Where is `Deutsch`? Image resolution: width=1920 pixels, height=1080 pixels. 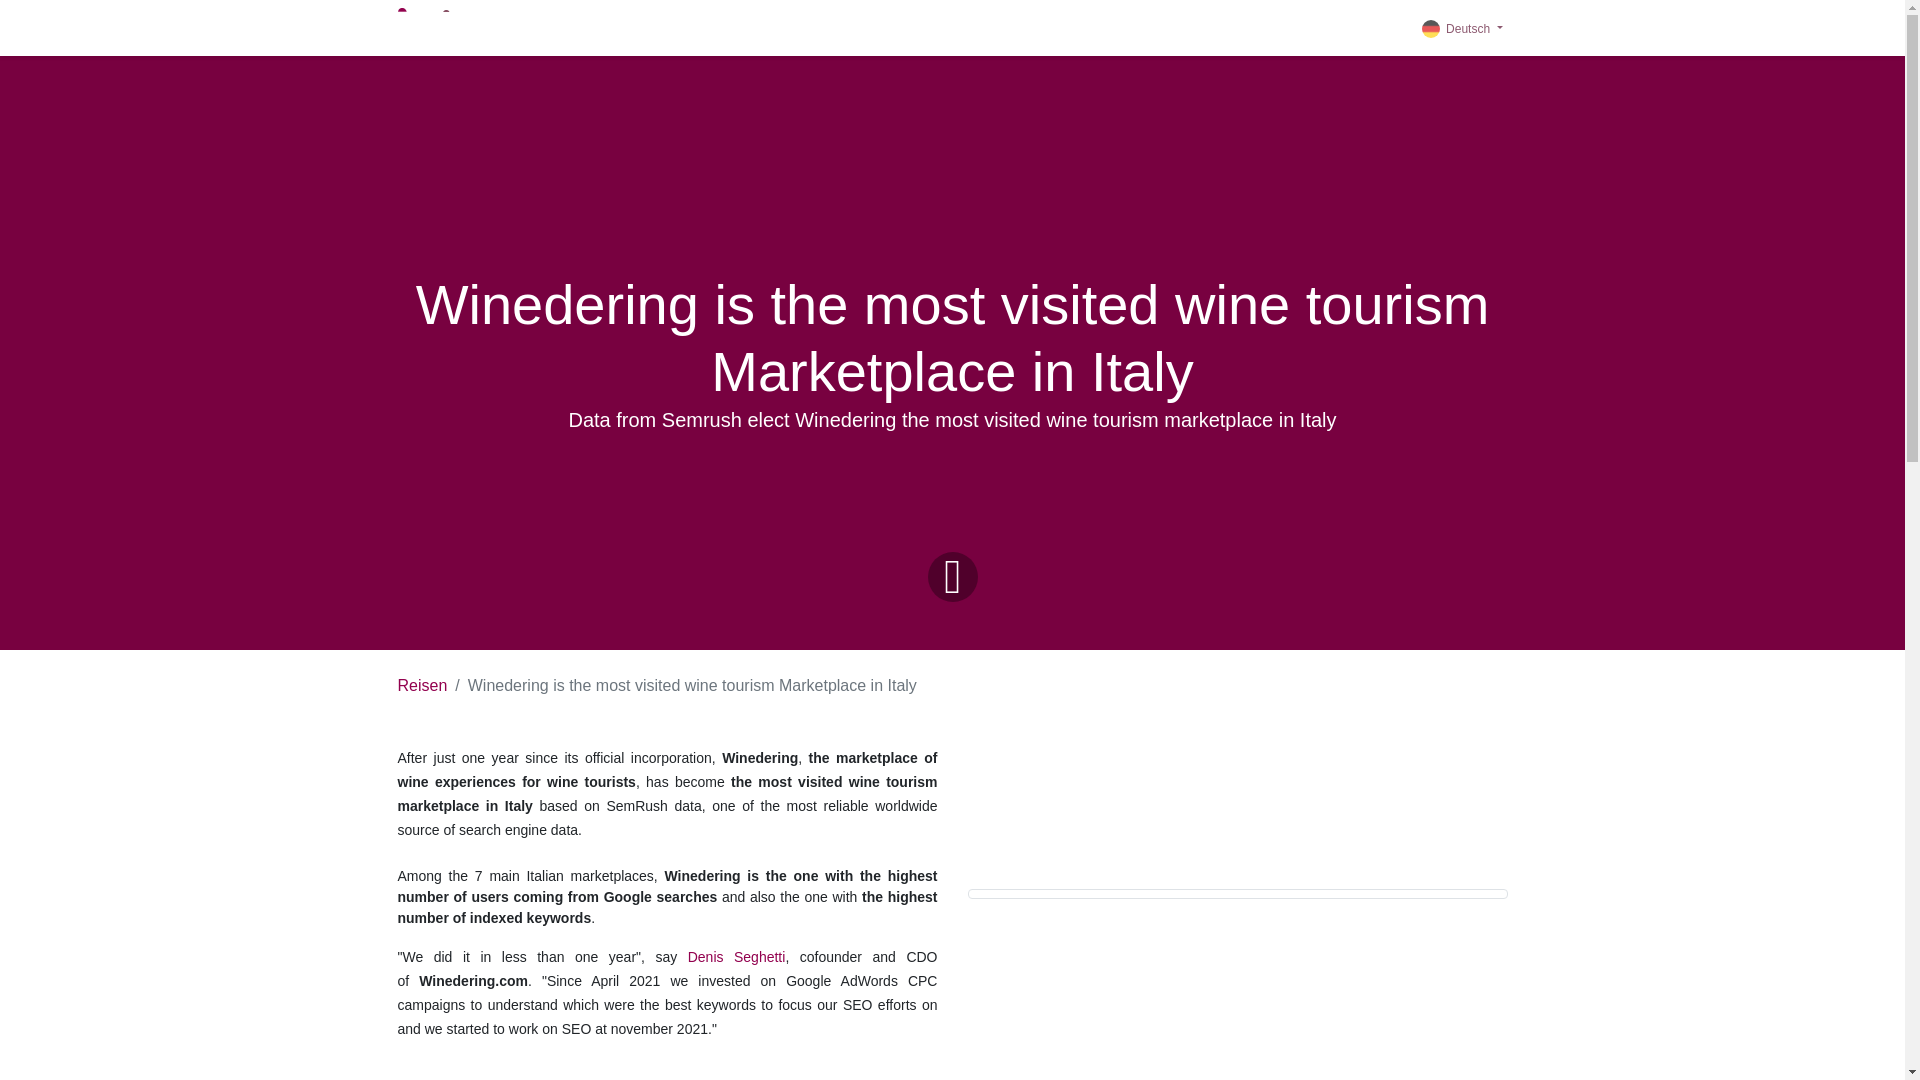 Deutsch is located at coordinates (1462, 28).